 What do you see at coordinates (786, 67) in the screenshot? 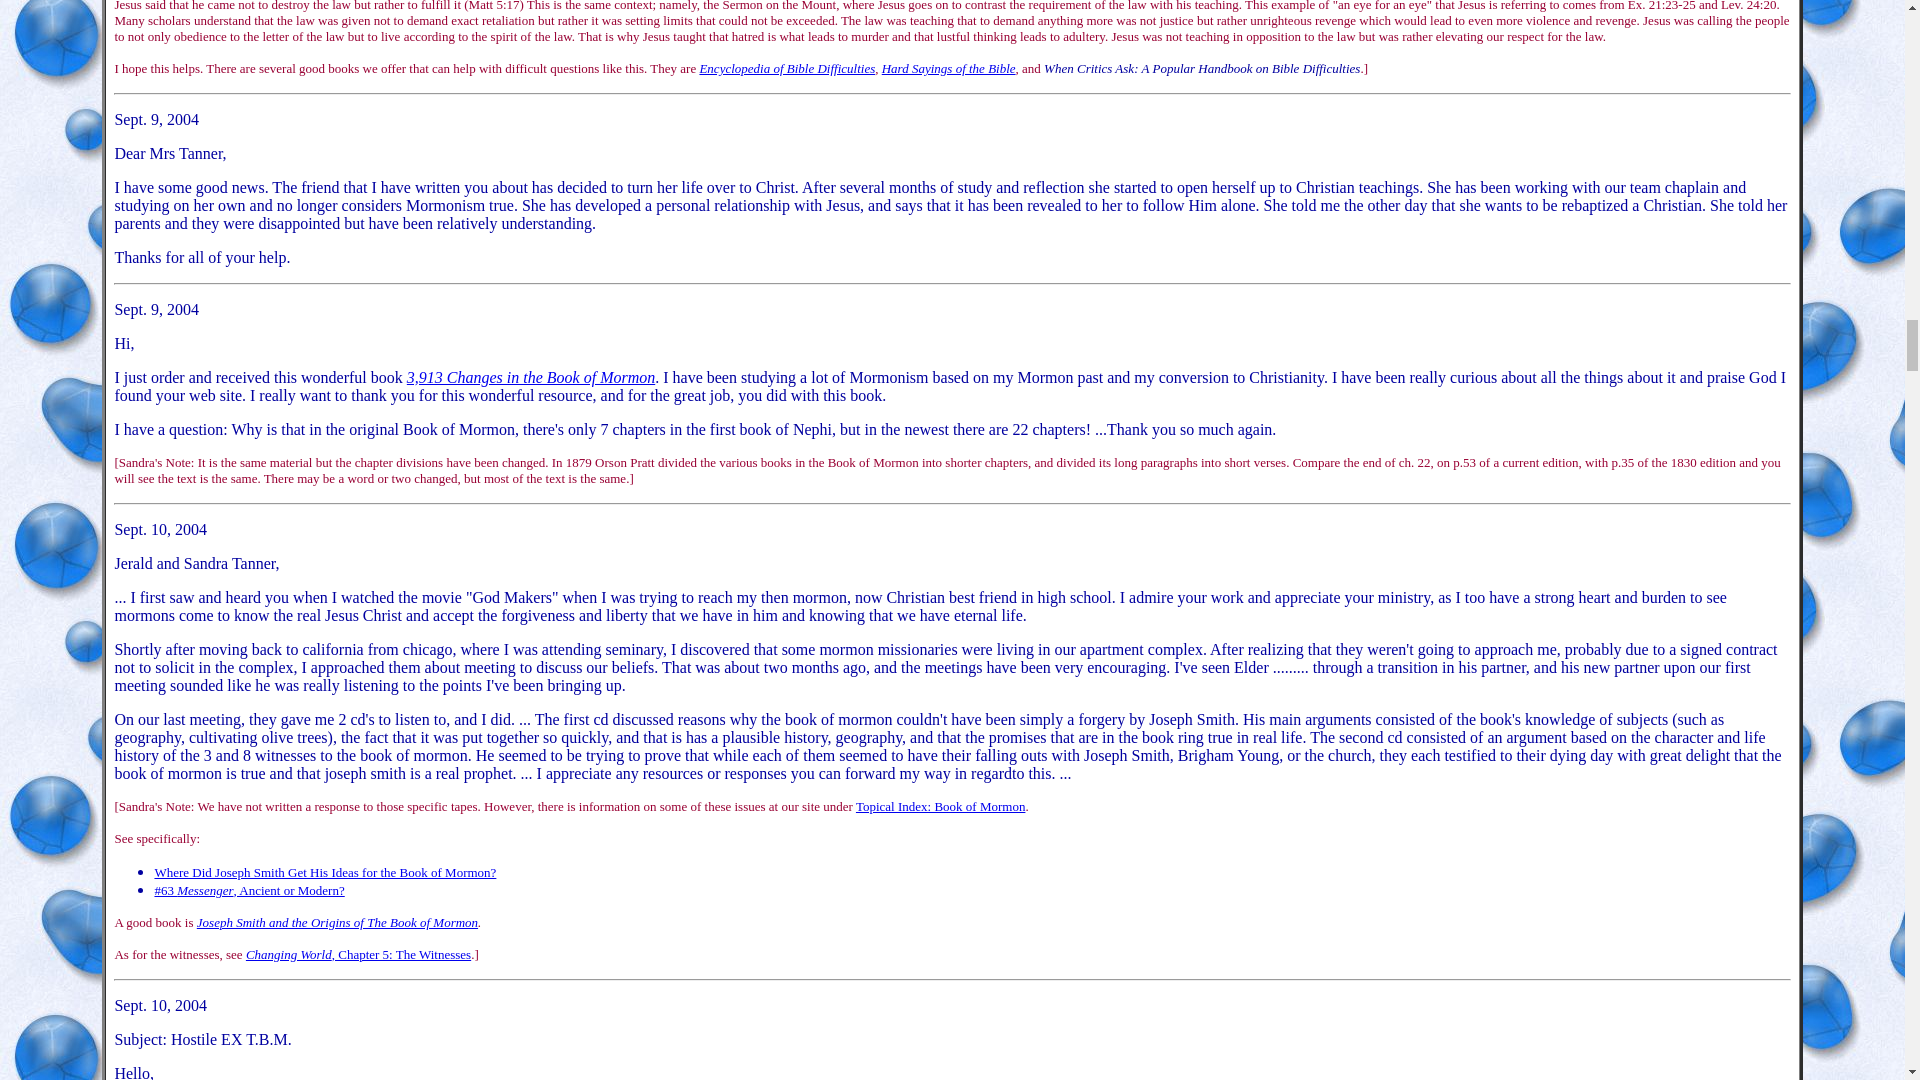
I see `Encyclopedia of Bible Difficulties` at bounding box center [786, 67].